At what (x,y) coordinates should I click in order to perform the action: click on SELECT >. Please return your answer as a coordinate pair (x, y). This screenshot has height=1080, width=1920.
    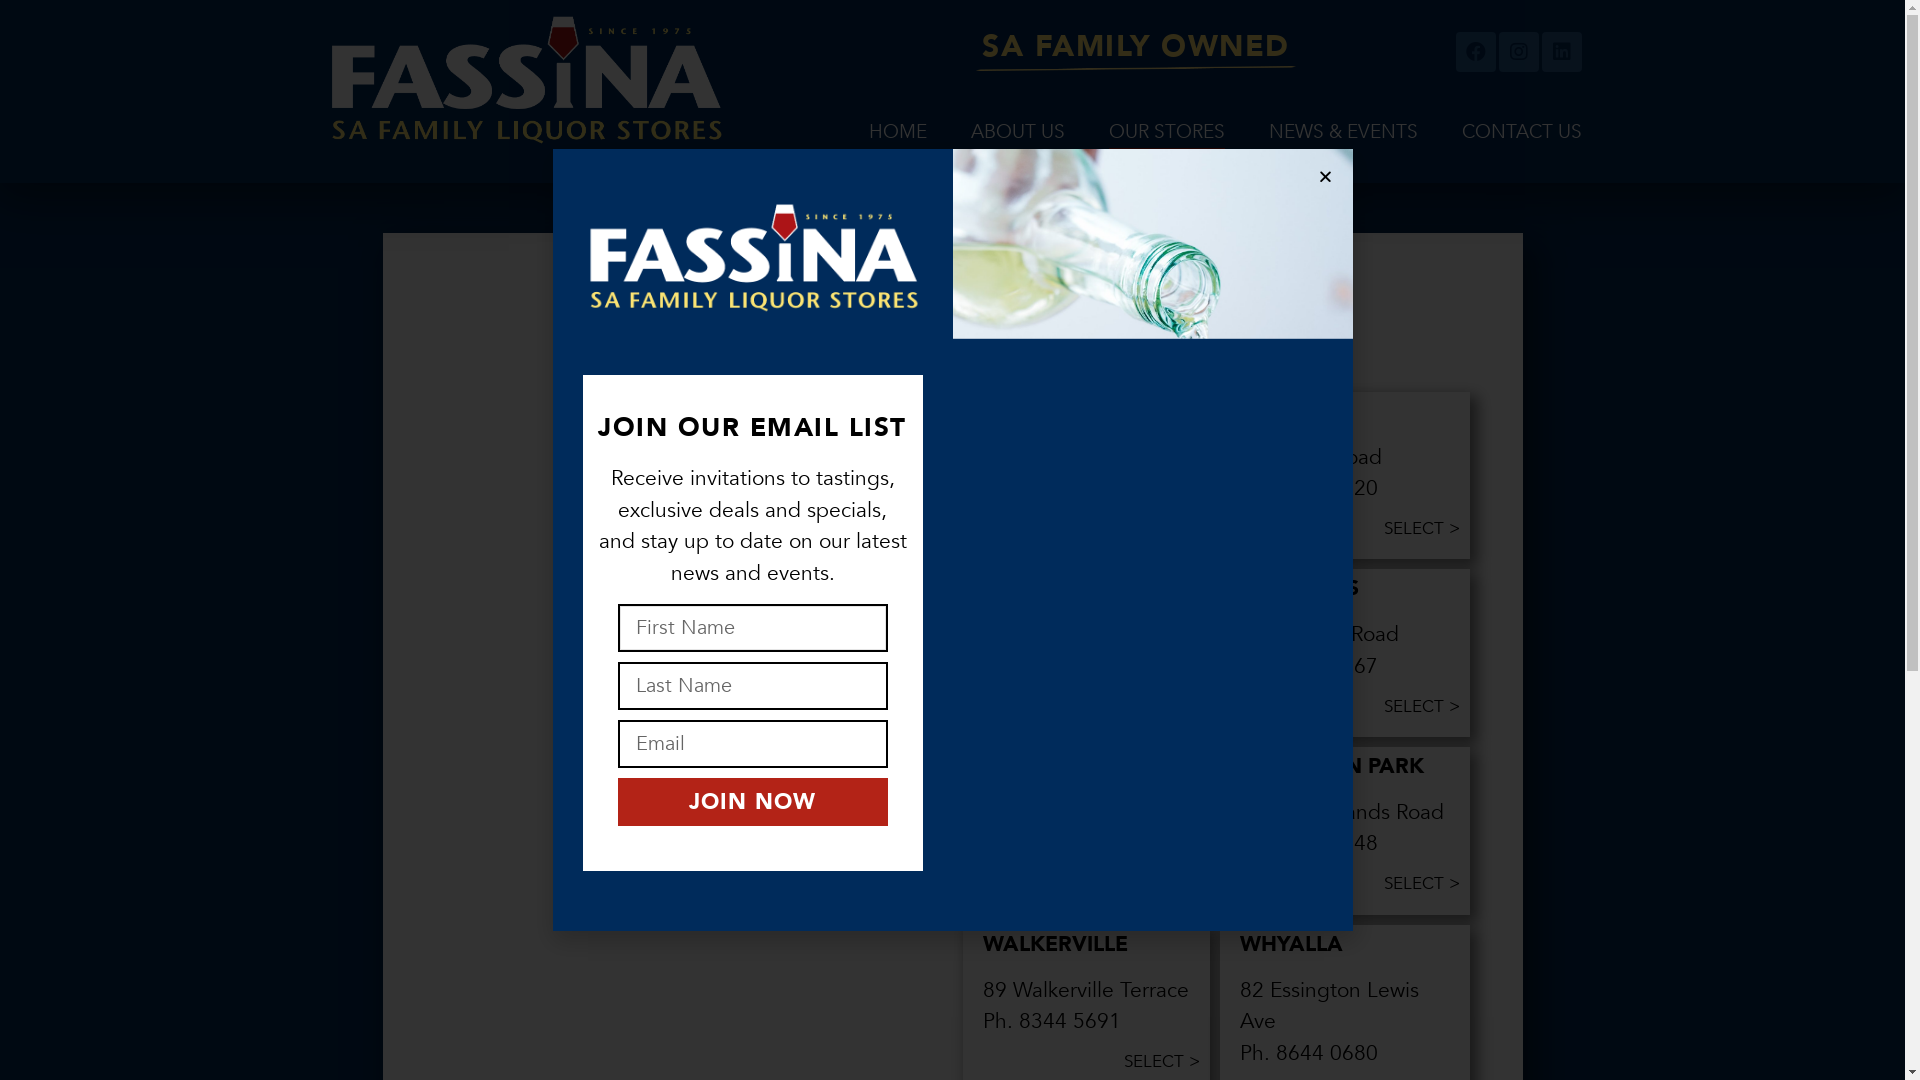
    Looking at the image, I should click on (1162, 706).